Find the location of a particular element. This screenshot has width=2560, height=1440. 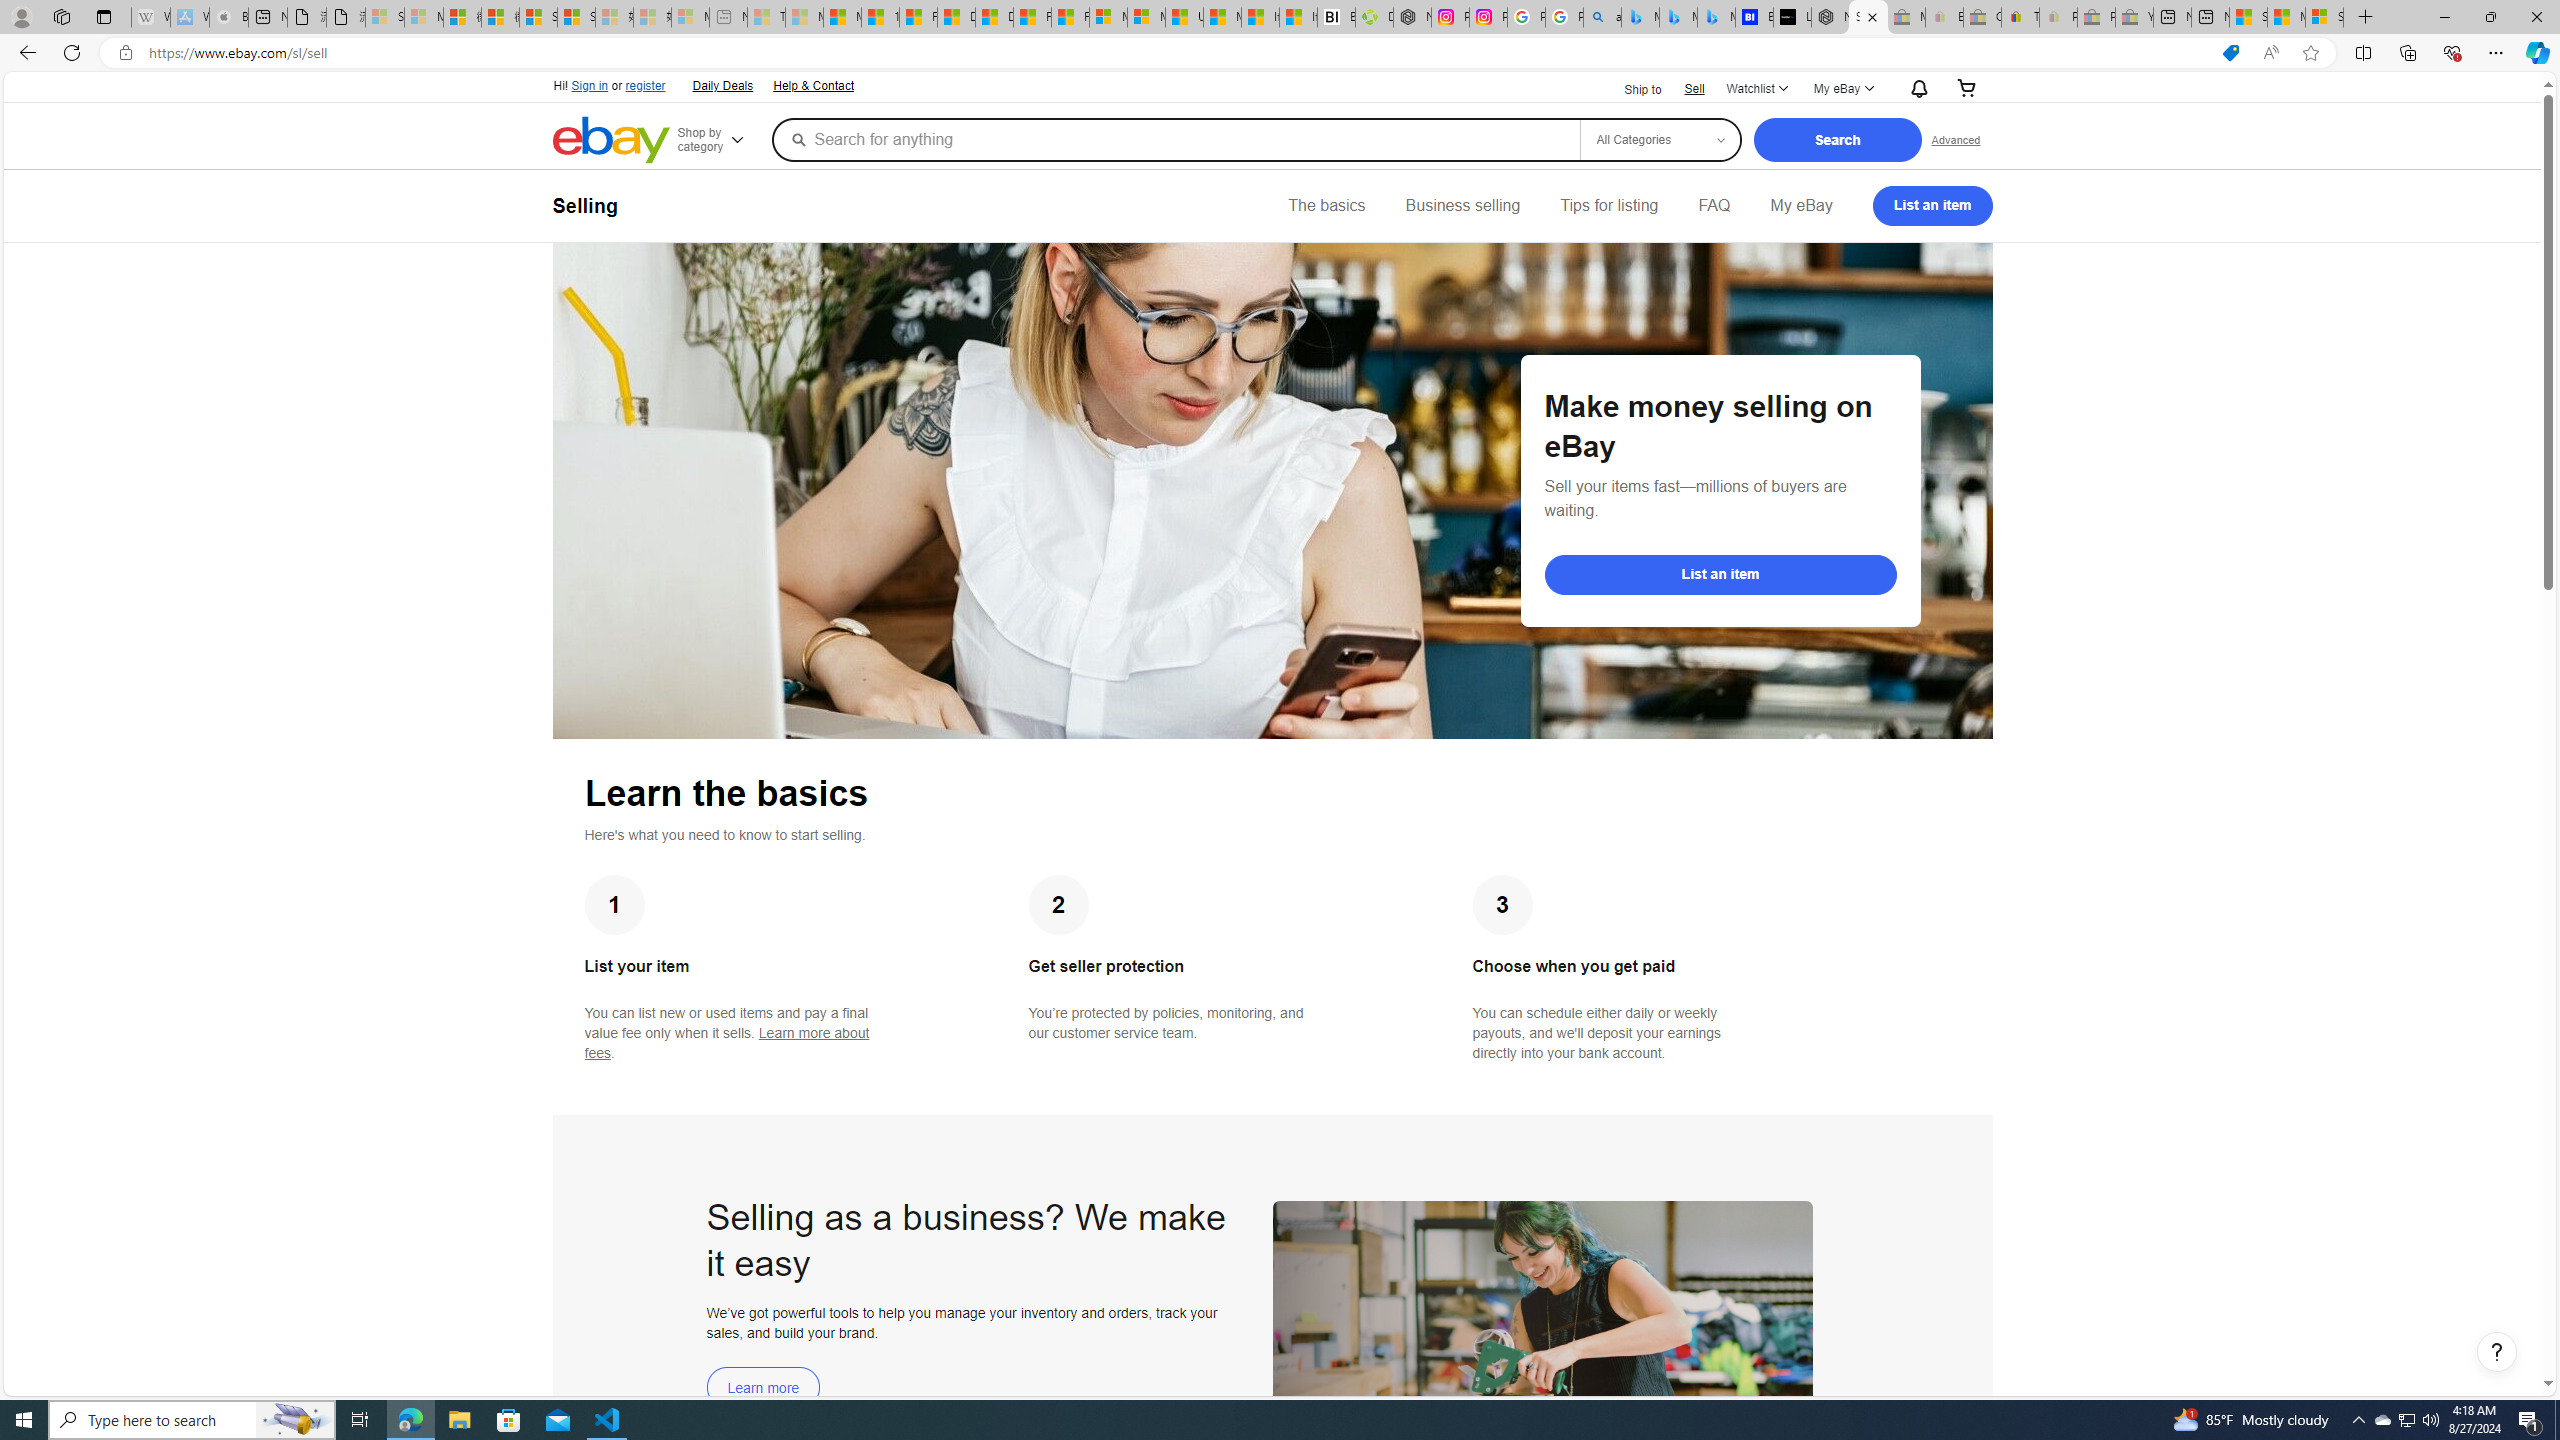

Payments Terms of Use | eBay.com - Sleeping is located at coordinates (2058, 17).